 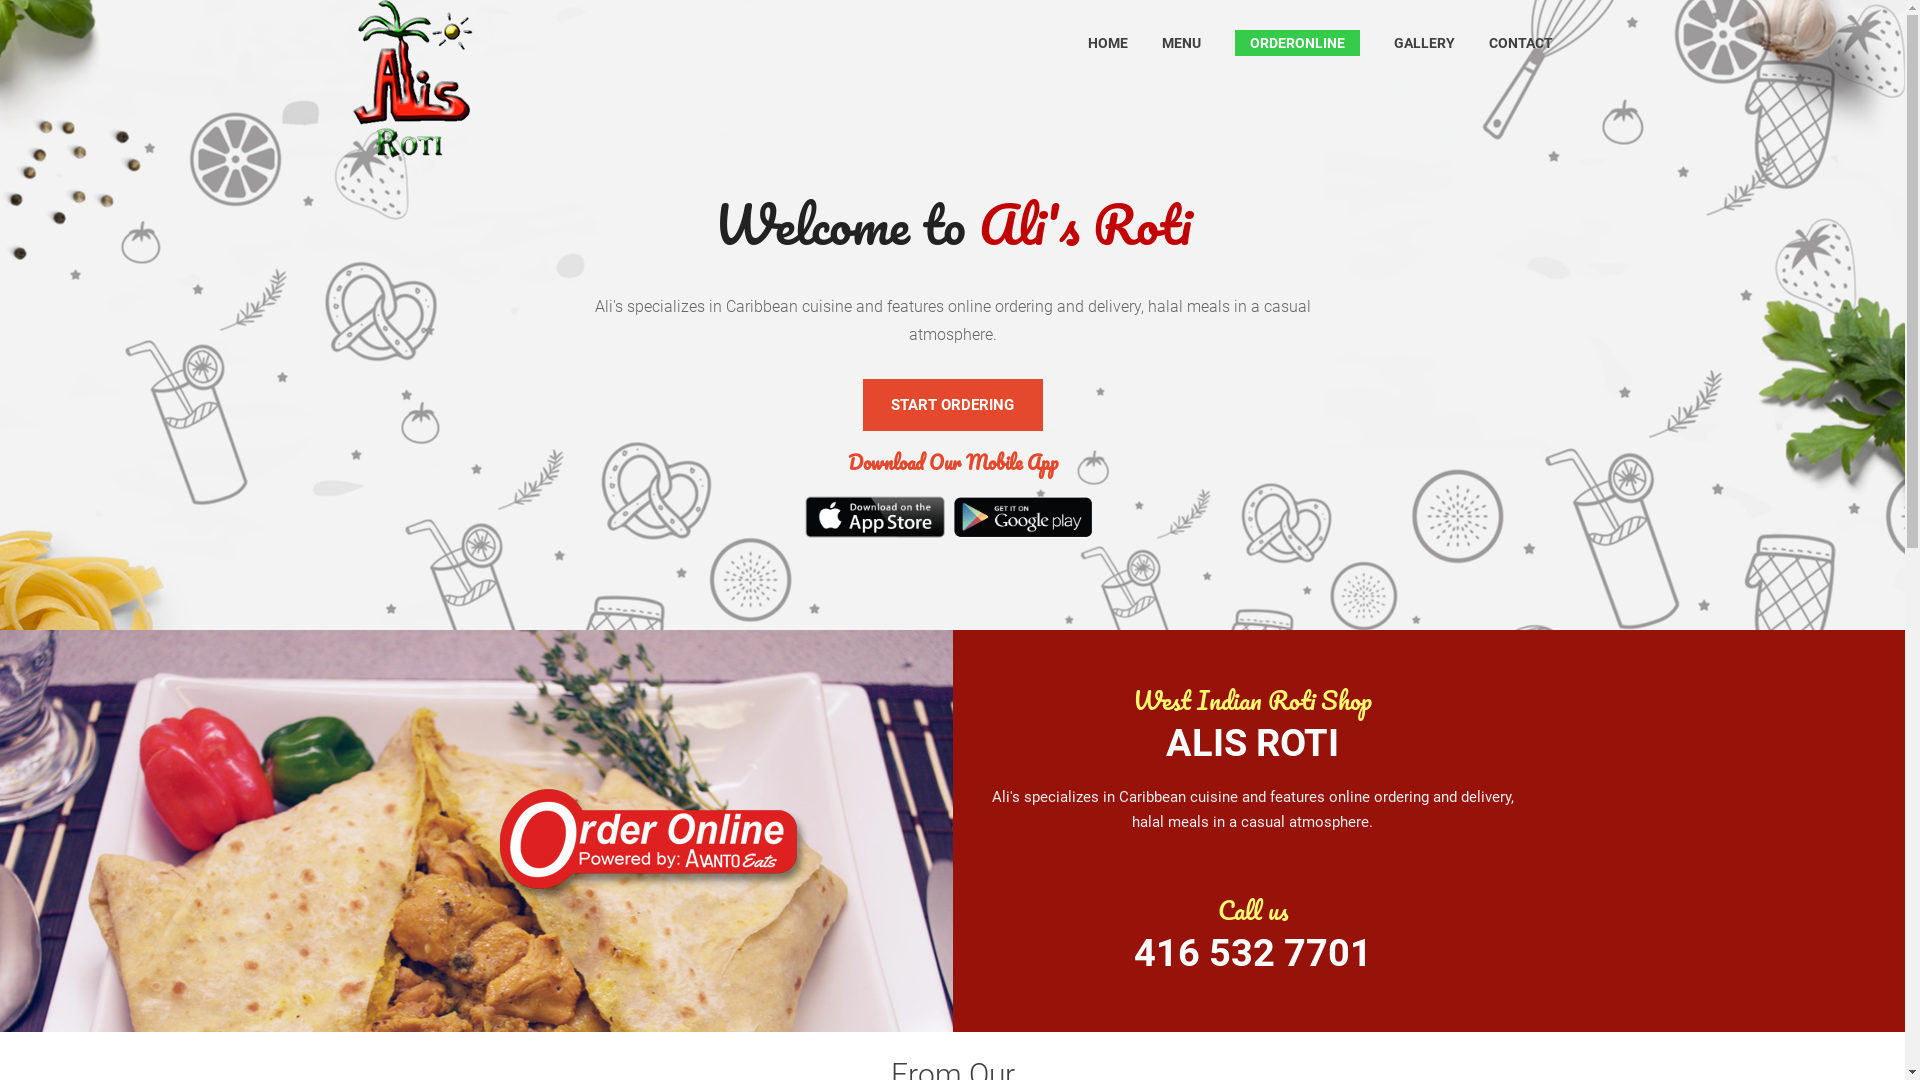 What do you see at coordinates (1182, 43) in the screenshot?
I see `MENU` at bounding box center [1182, 43].